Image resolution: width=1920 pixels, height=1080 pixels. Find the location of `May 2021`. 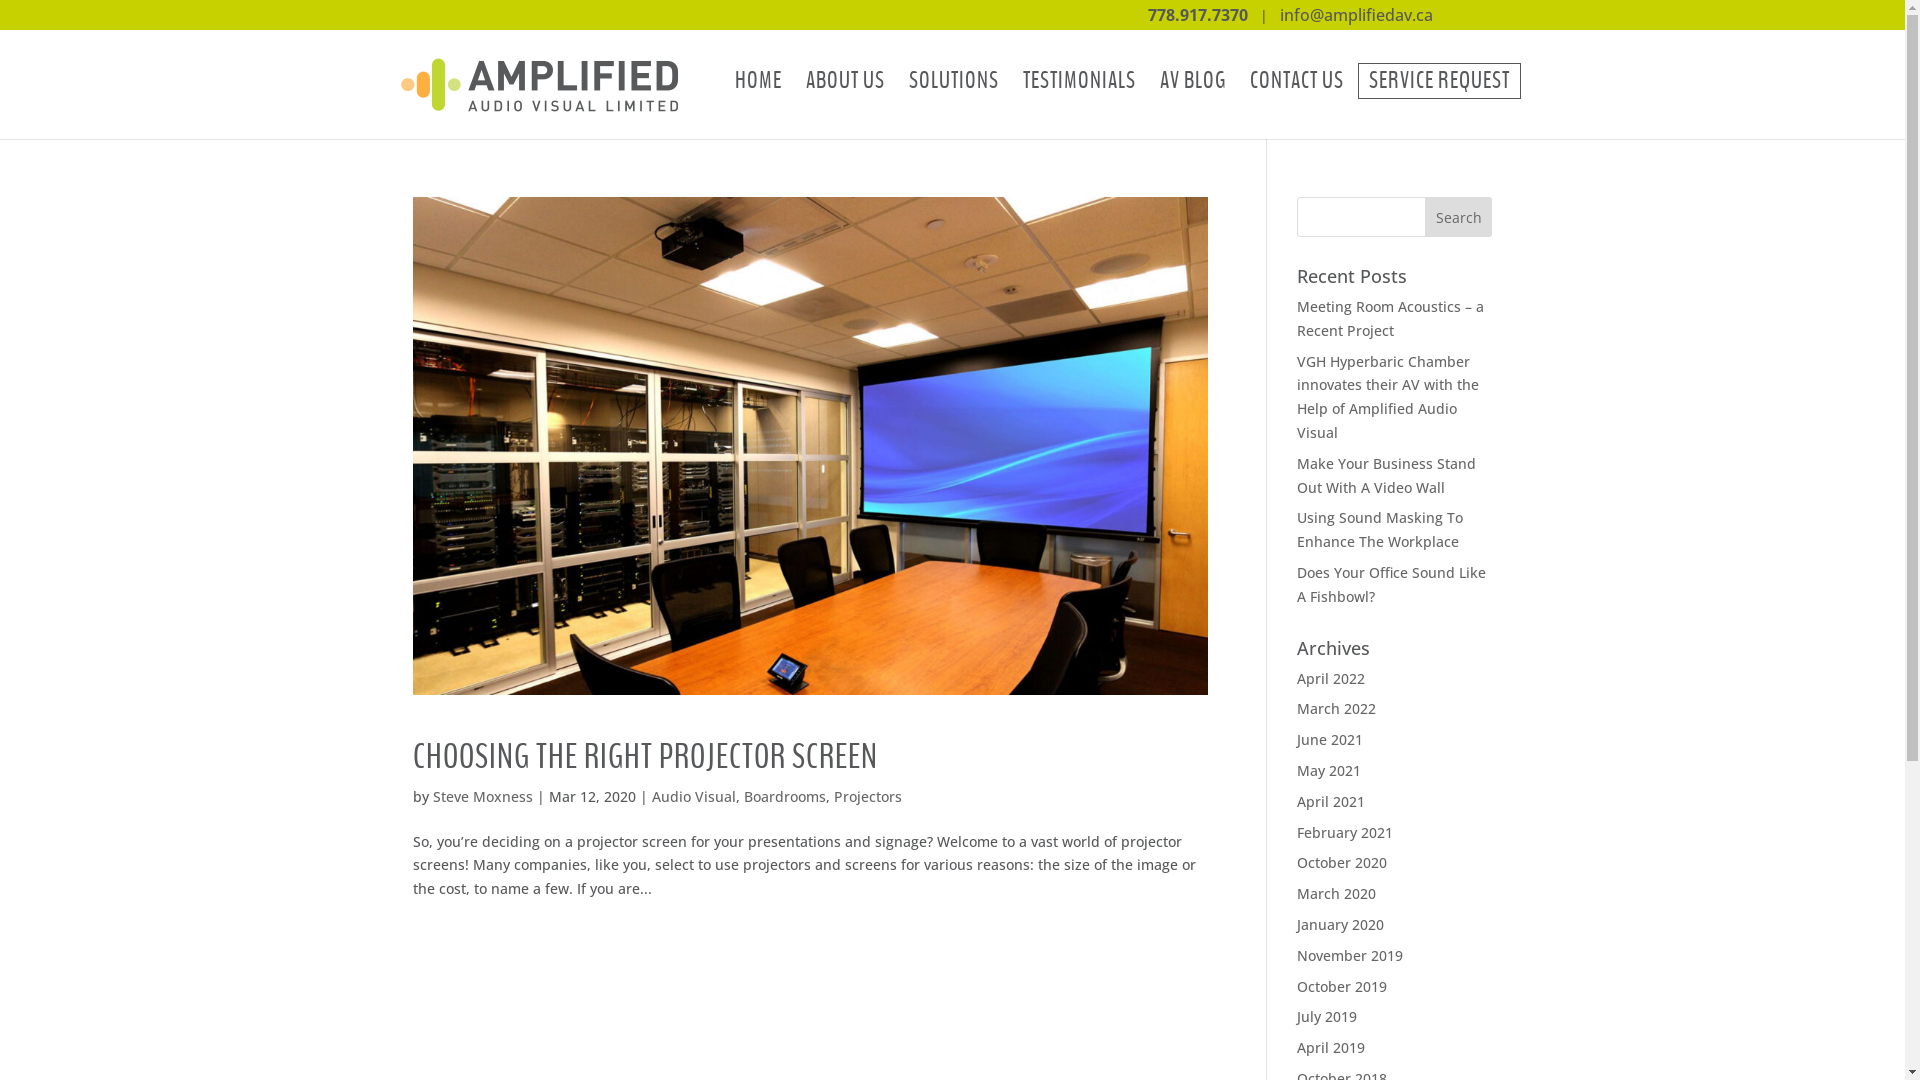

May 2021 is located at coordinates (1329, 770).